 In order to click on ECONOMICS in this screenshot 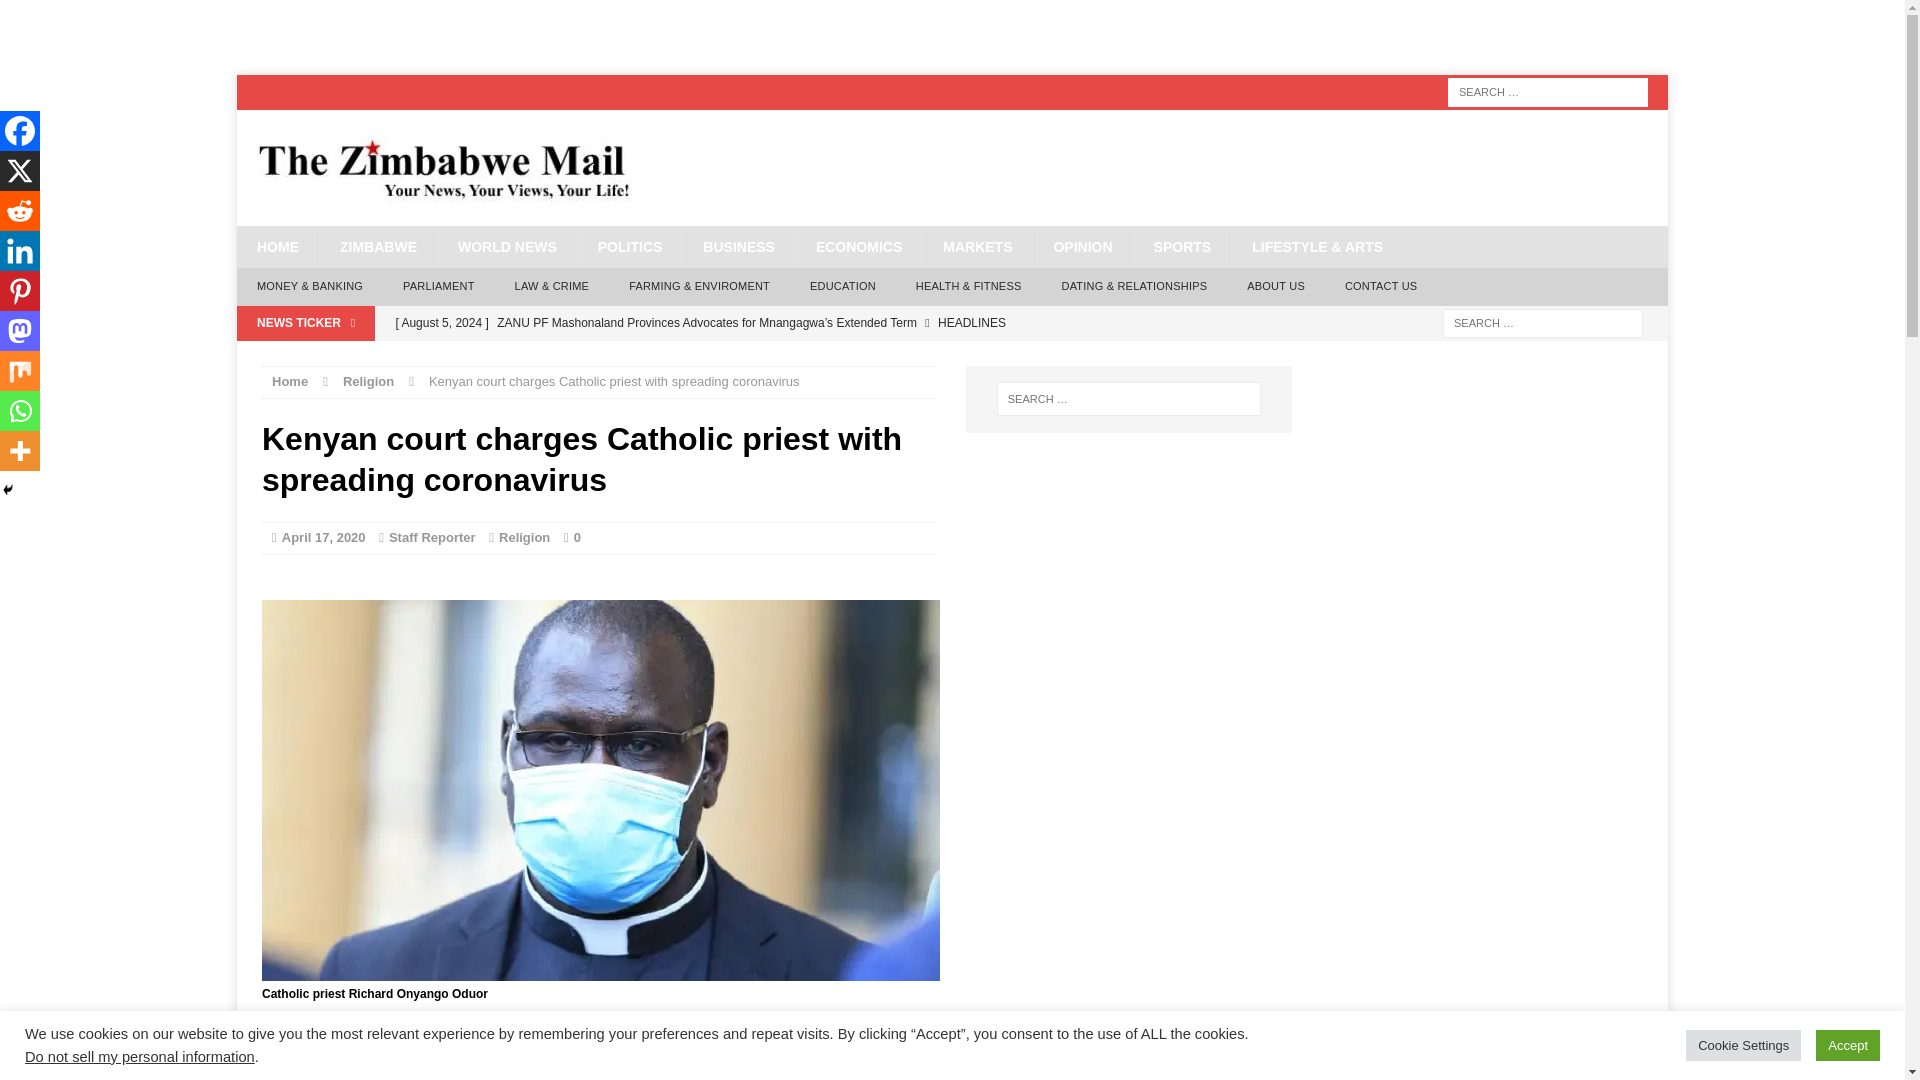, I will do `click(858, 246)`.